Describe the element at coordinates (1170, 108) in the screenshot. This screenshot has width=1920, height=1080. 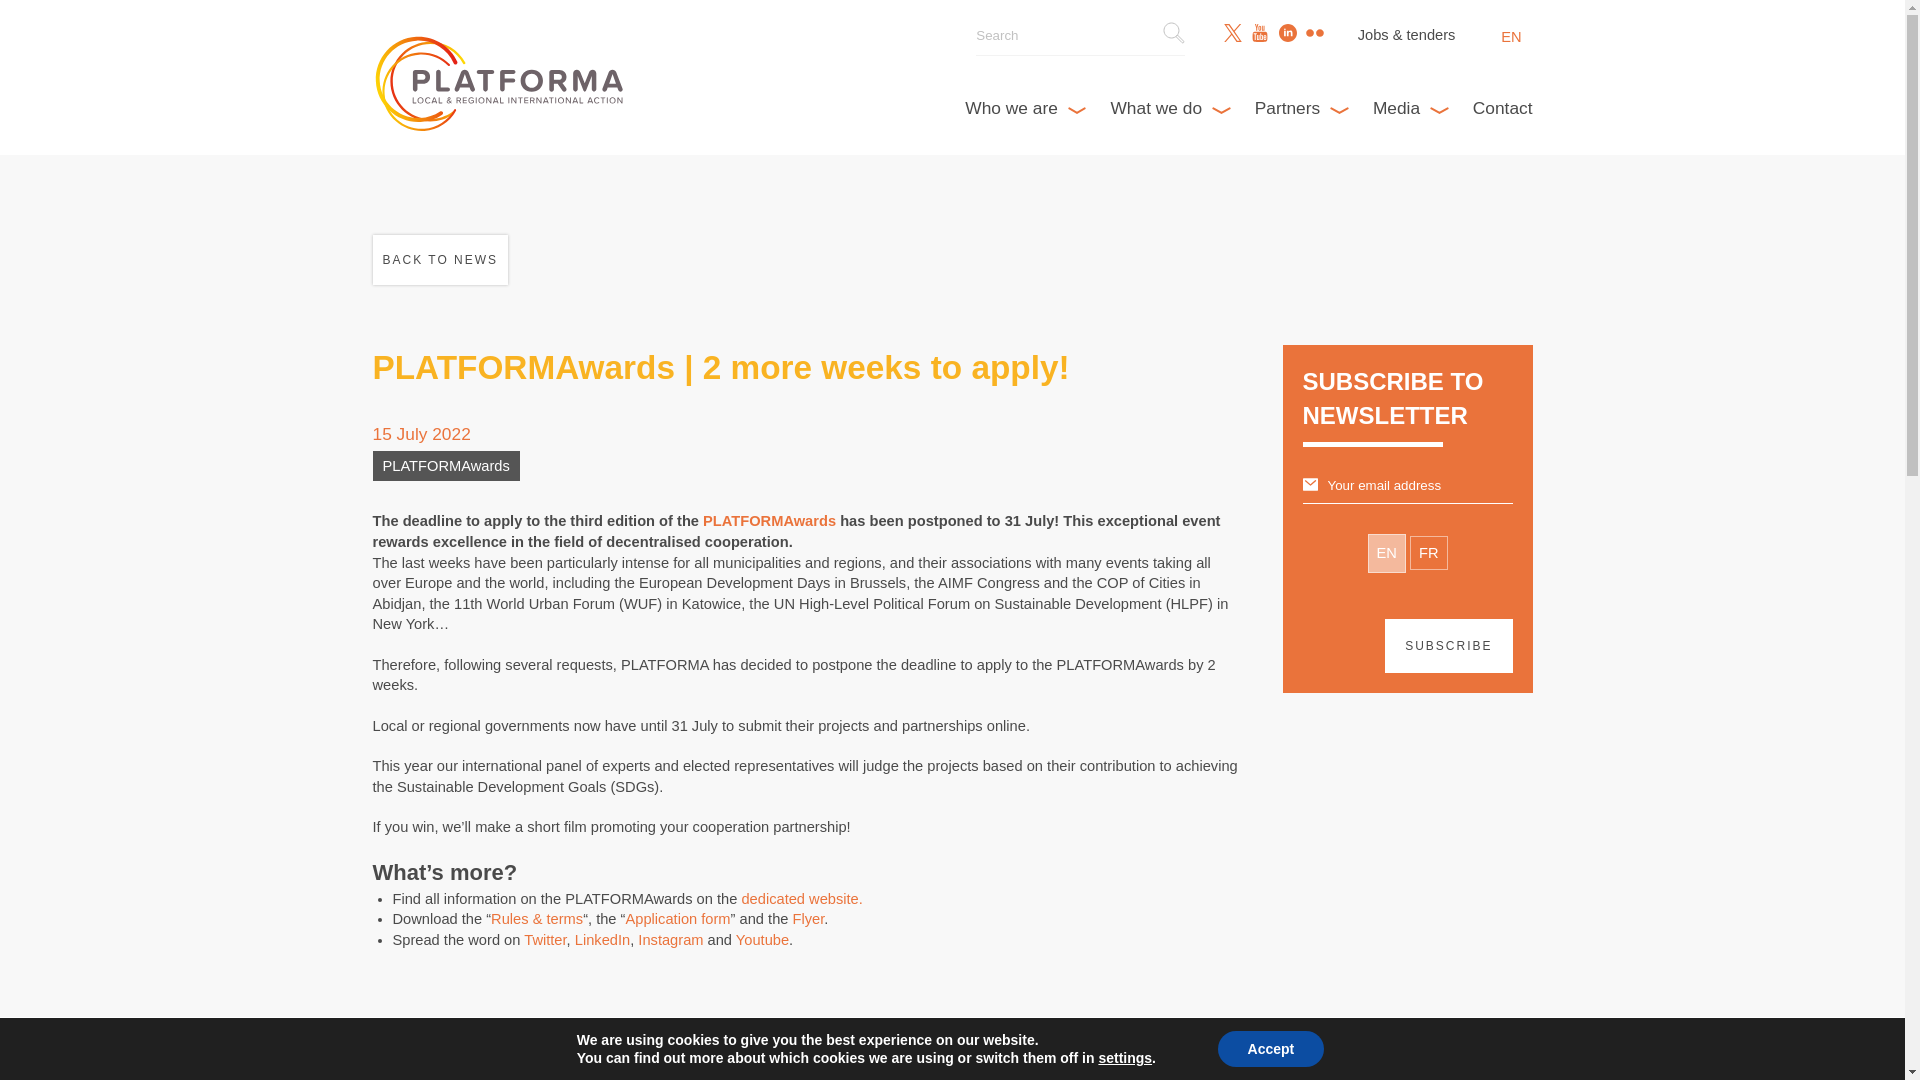
I see `What we do` at that location.